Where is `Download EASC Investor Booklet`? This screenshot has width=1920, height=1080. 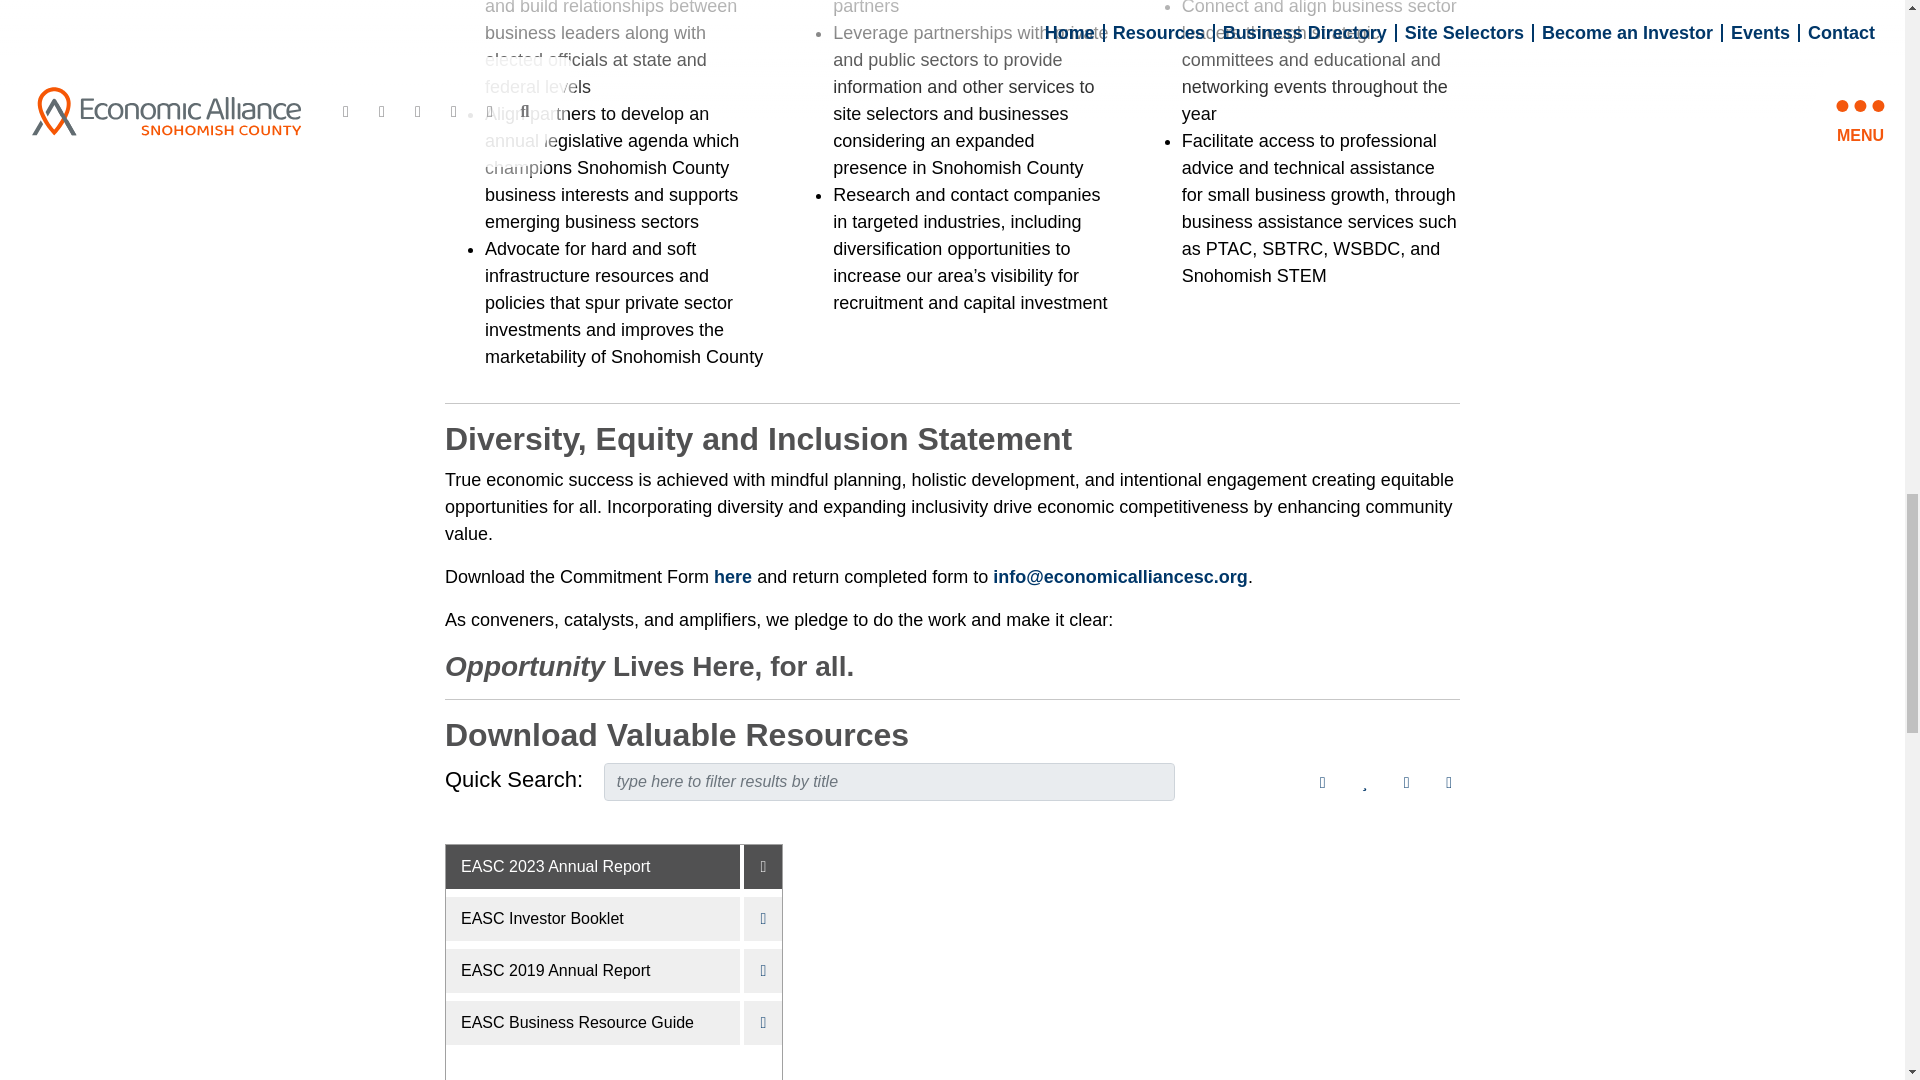
Download EASC Investor Booklet is located at coordinates (760, 918).